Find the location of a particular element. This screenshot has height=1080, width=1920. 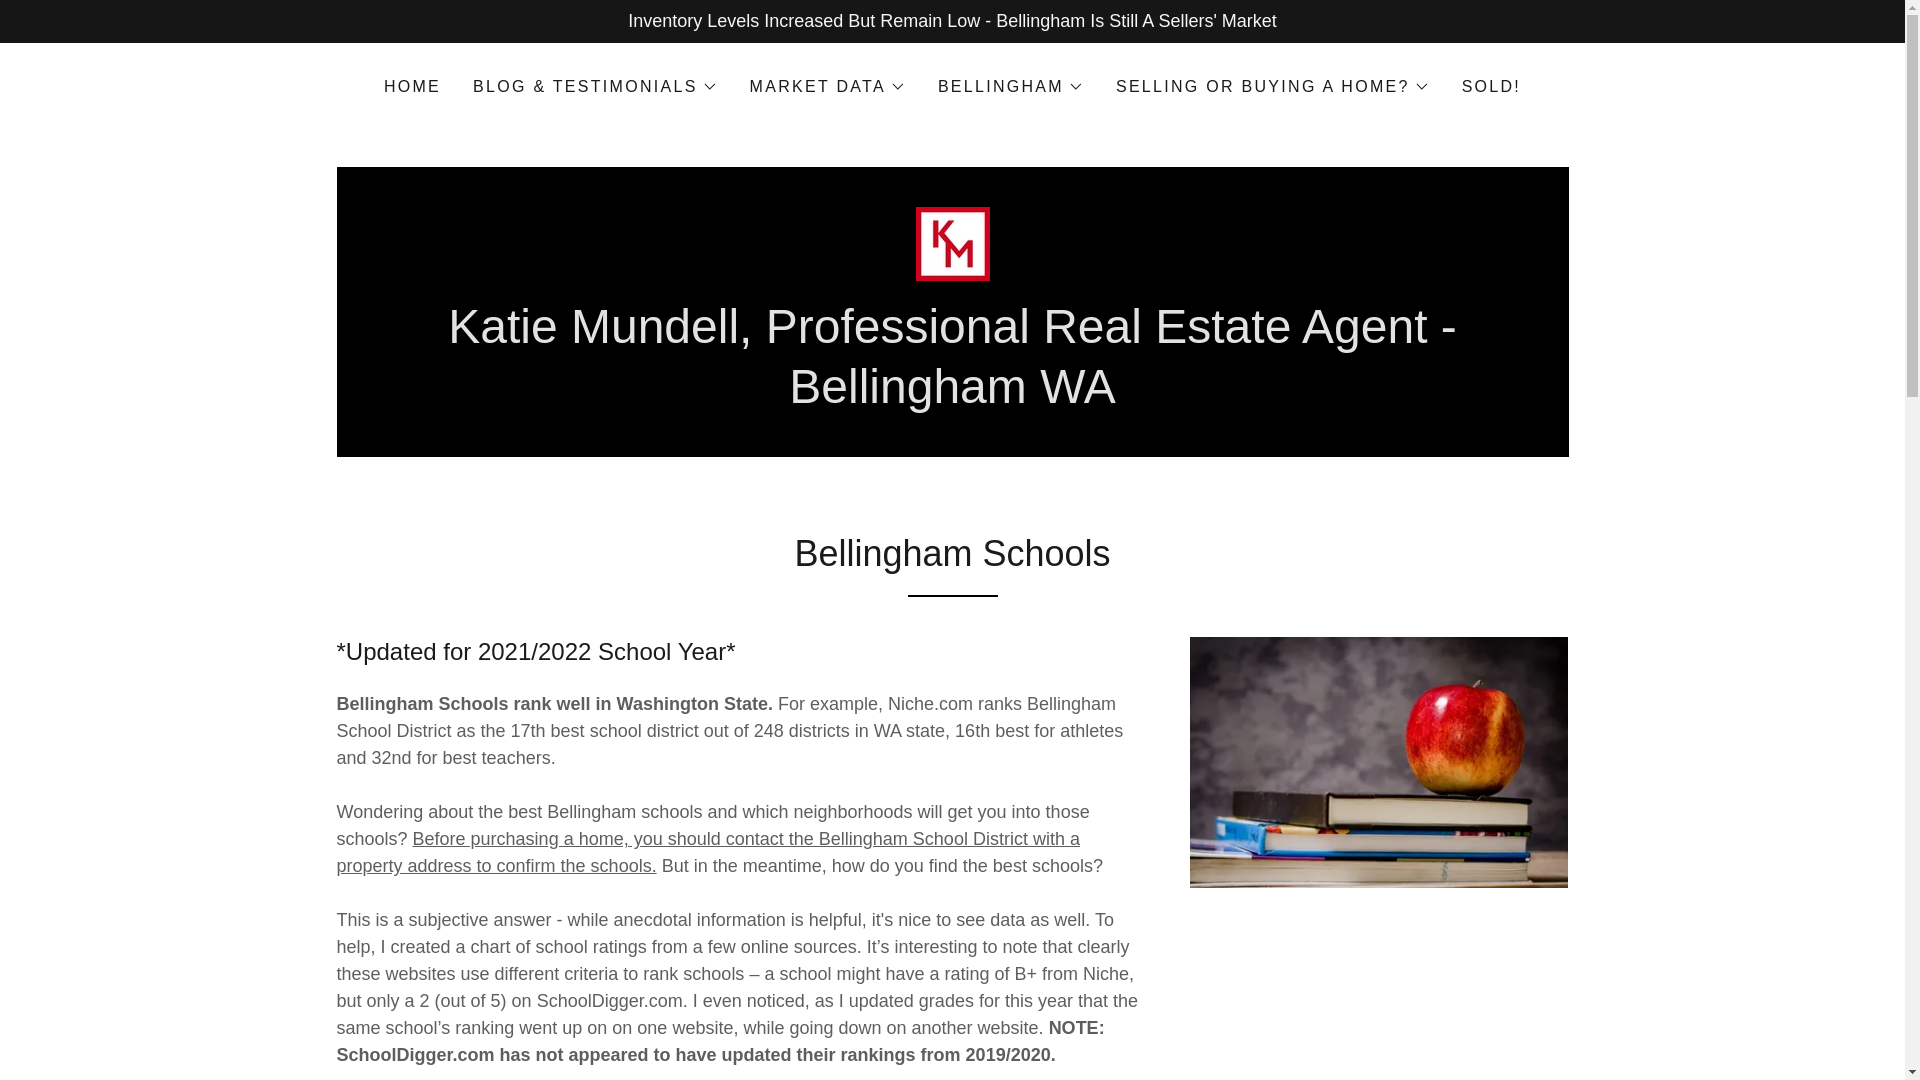

BELLINGHAM is located at coordinates (1011, 86).